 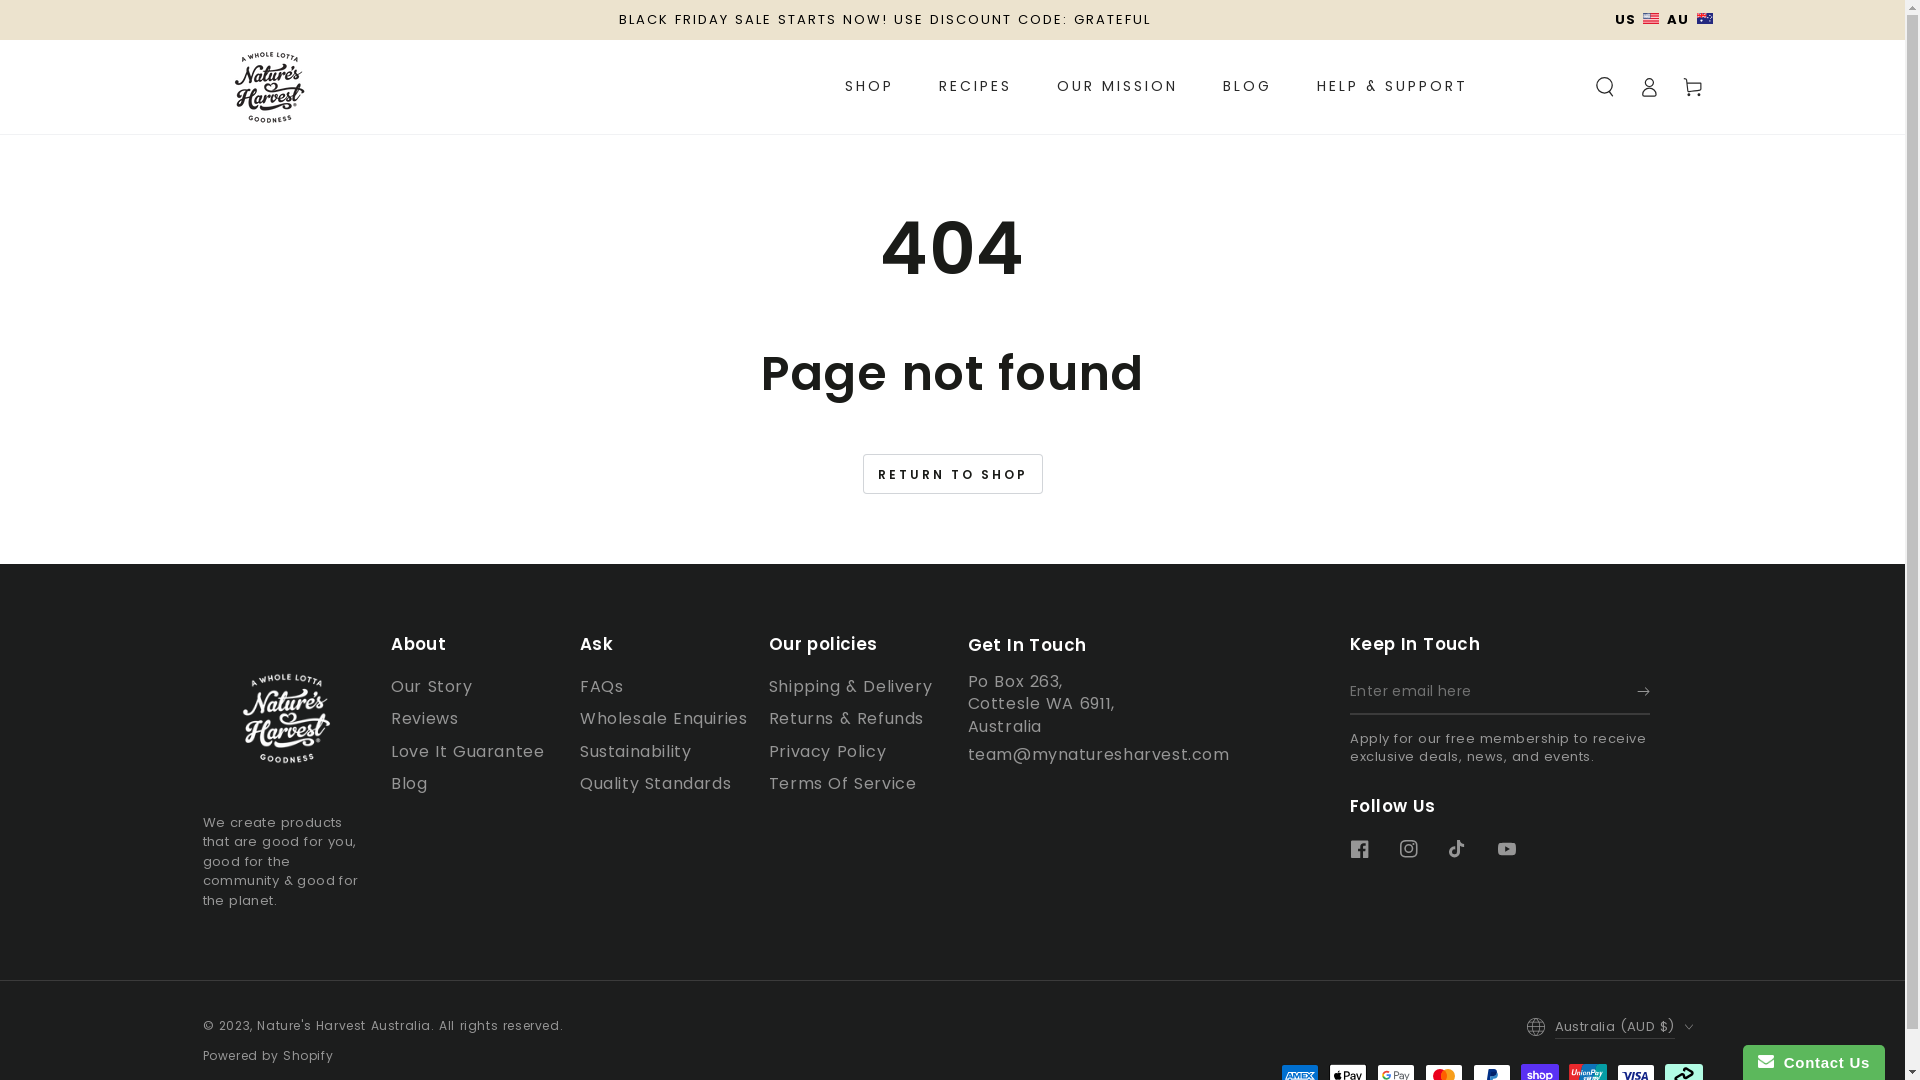 What do you see at coordinates (1651, 18) in the screenshot?
I see `USA shop` at bounding box center [1651, 18].